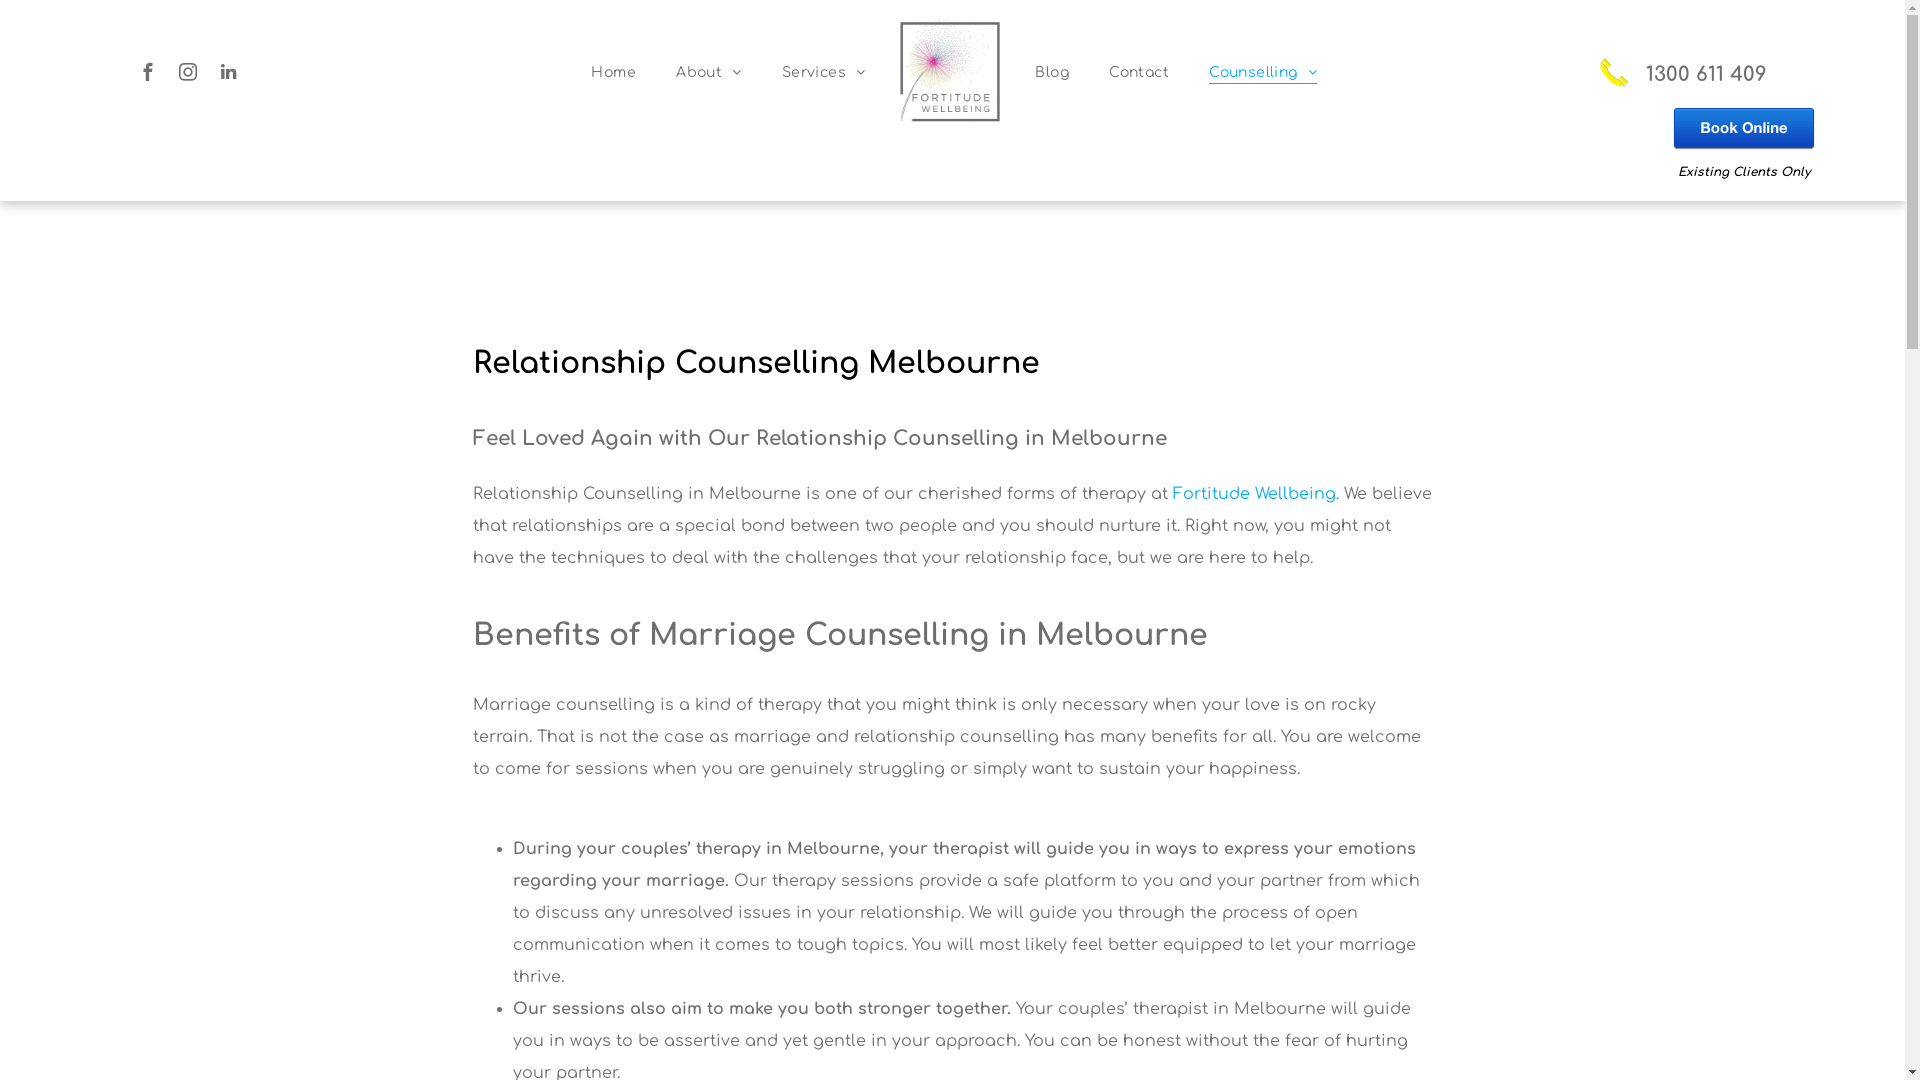 Image resolution: width=1920 pixels, height=1080 pixels. Describe the element at coordinates (1254, 494) in the screenshot. I see `Fortitude Wellbeing` at that location.